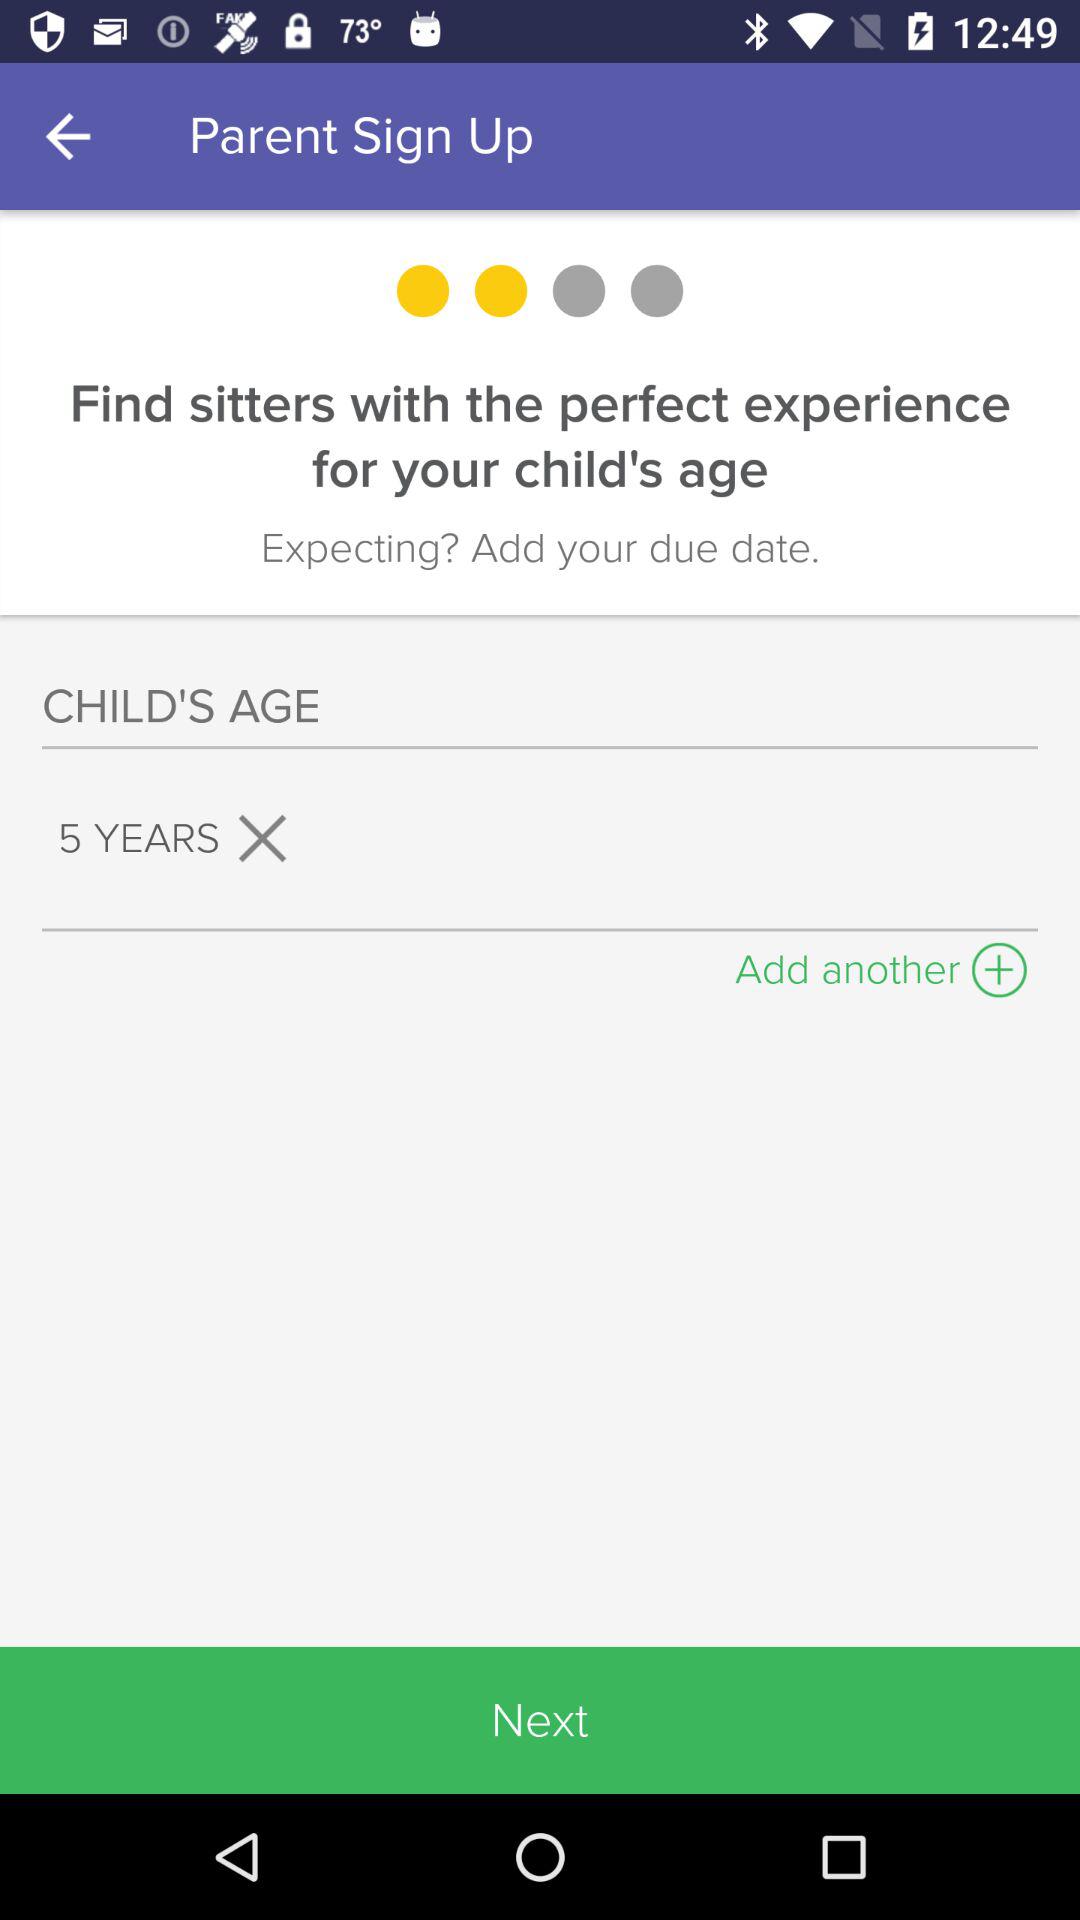  Describe the element at coordinates (73, 136) in the screenshot. I see `launch item at the top left corner` at that location.